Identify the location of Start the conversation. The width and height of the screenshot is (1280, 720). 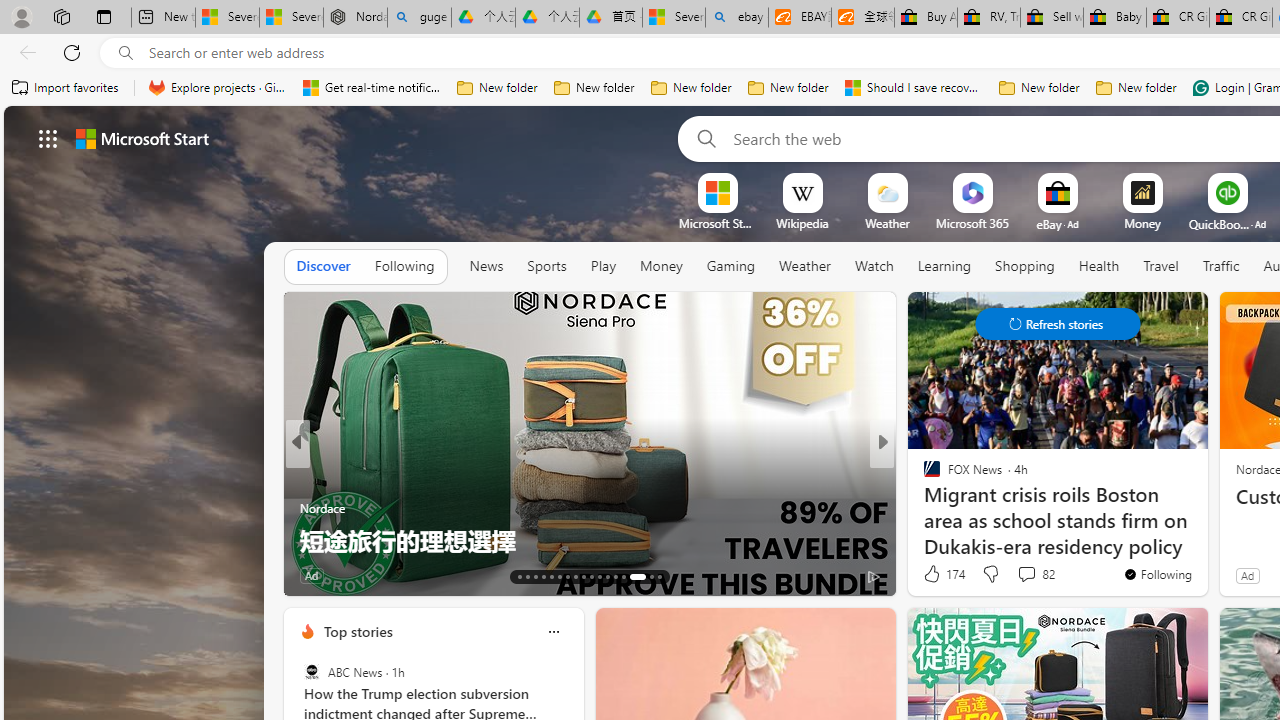
(997, 576).